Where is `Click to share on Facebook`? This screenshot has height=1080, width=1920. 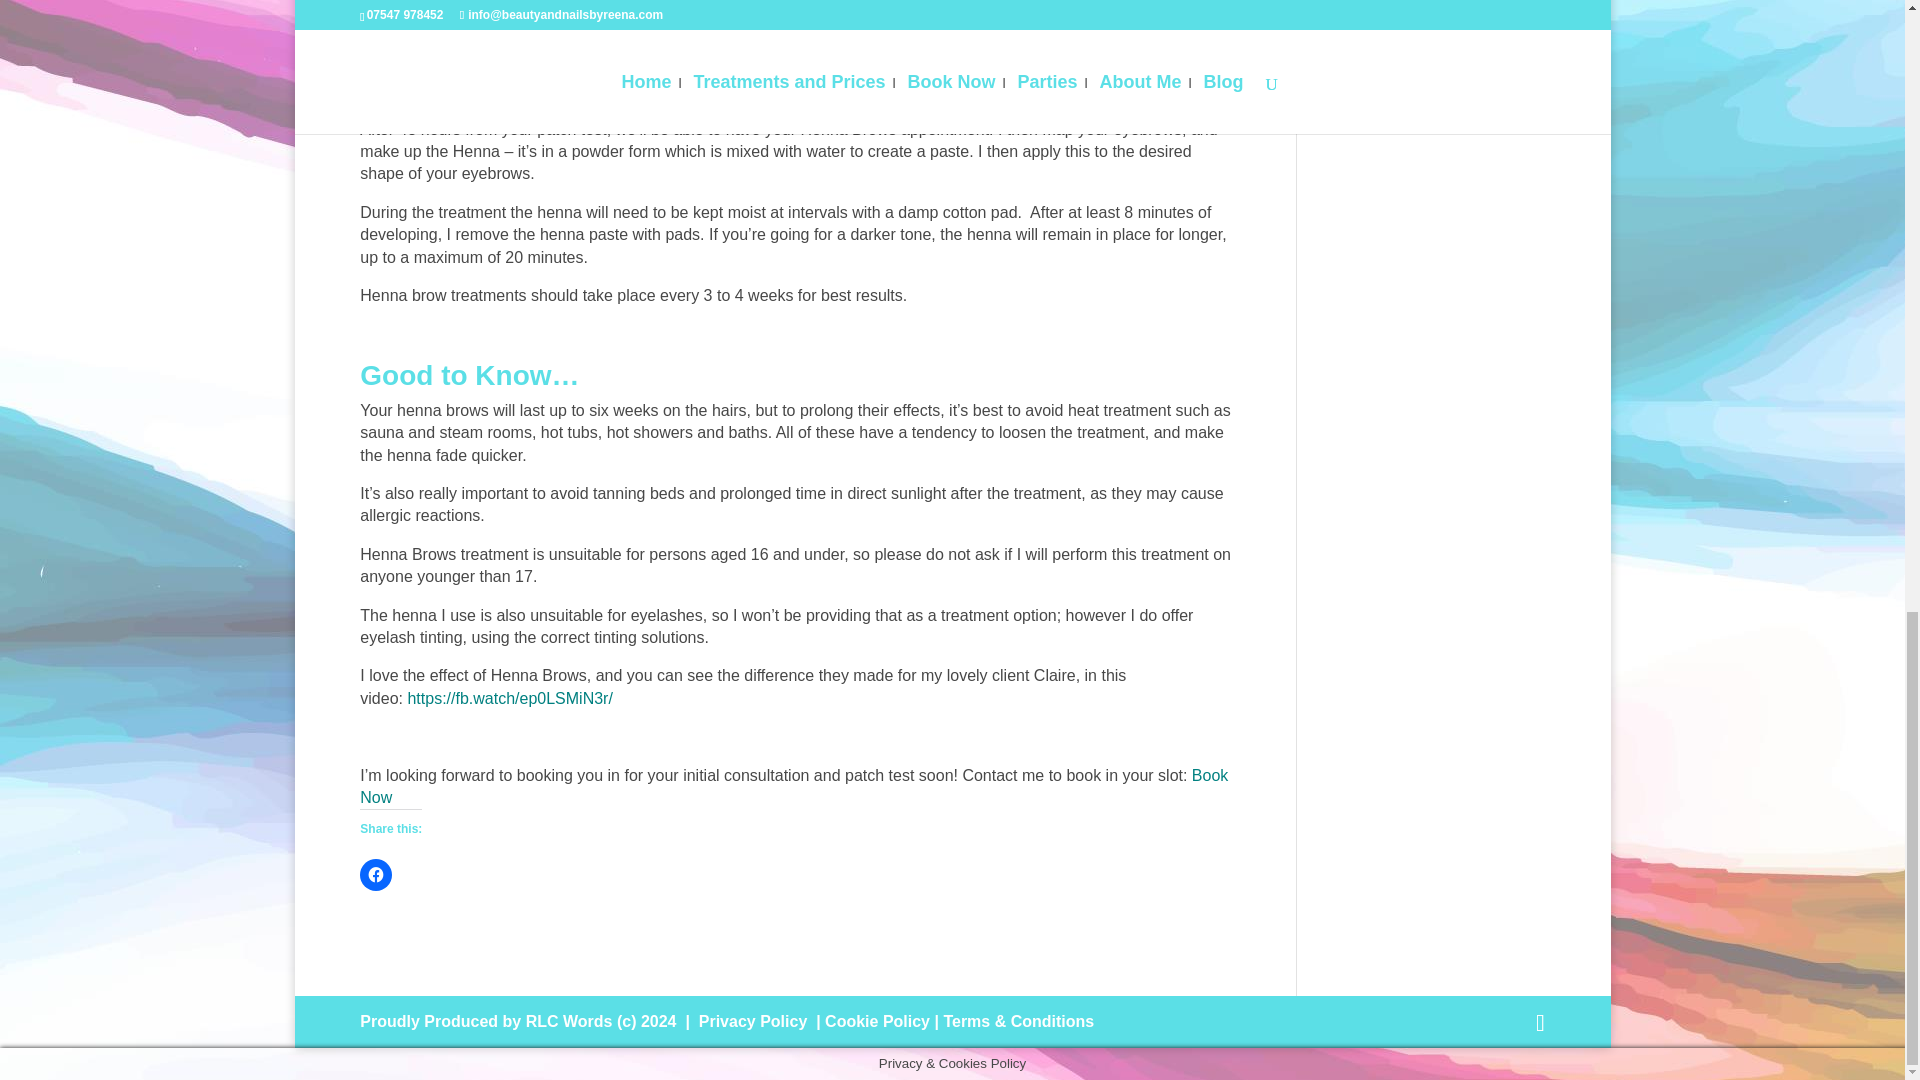
Click to share on Facebook is located at coordinates (376, 874).